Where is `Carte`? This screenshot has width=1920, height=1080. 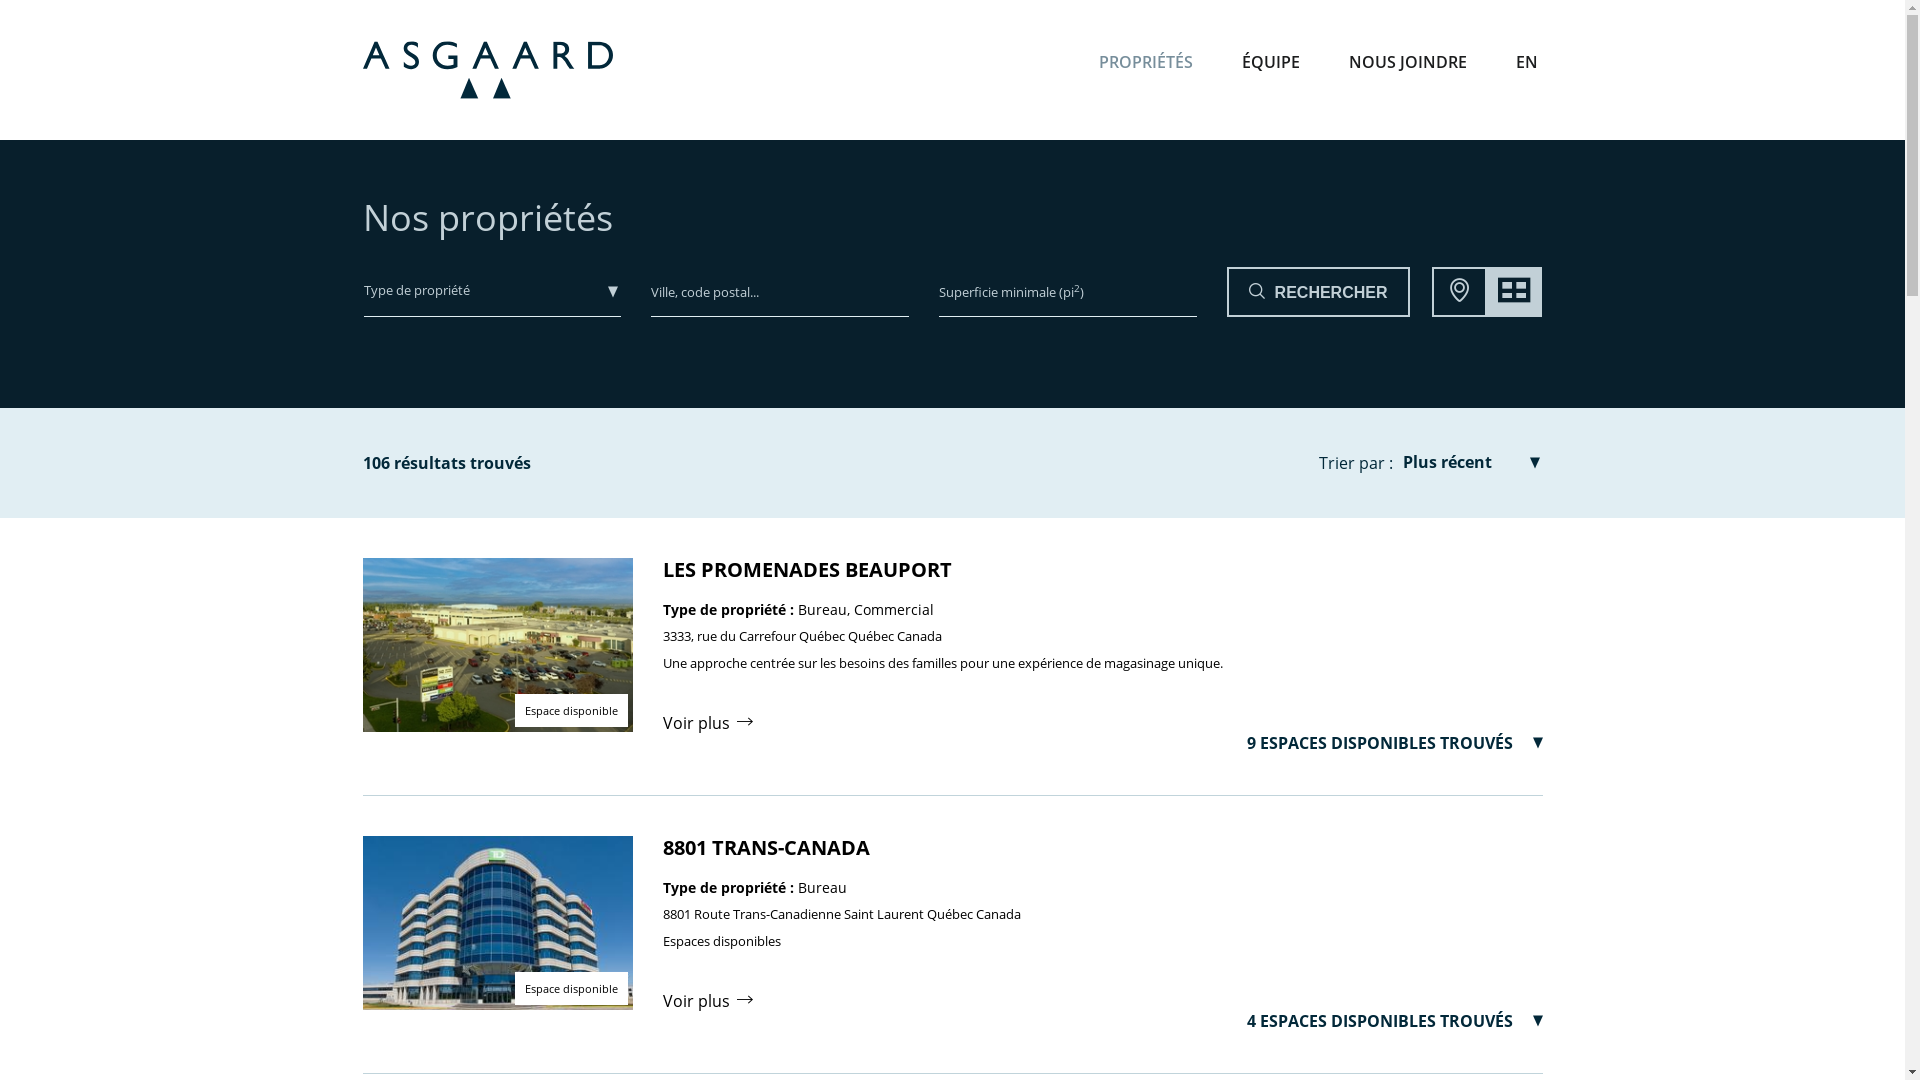
Carte is located at coordinates (1460, 292).